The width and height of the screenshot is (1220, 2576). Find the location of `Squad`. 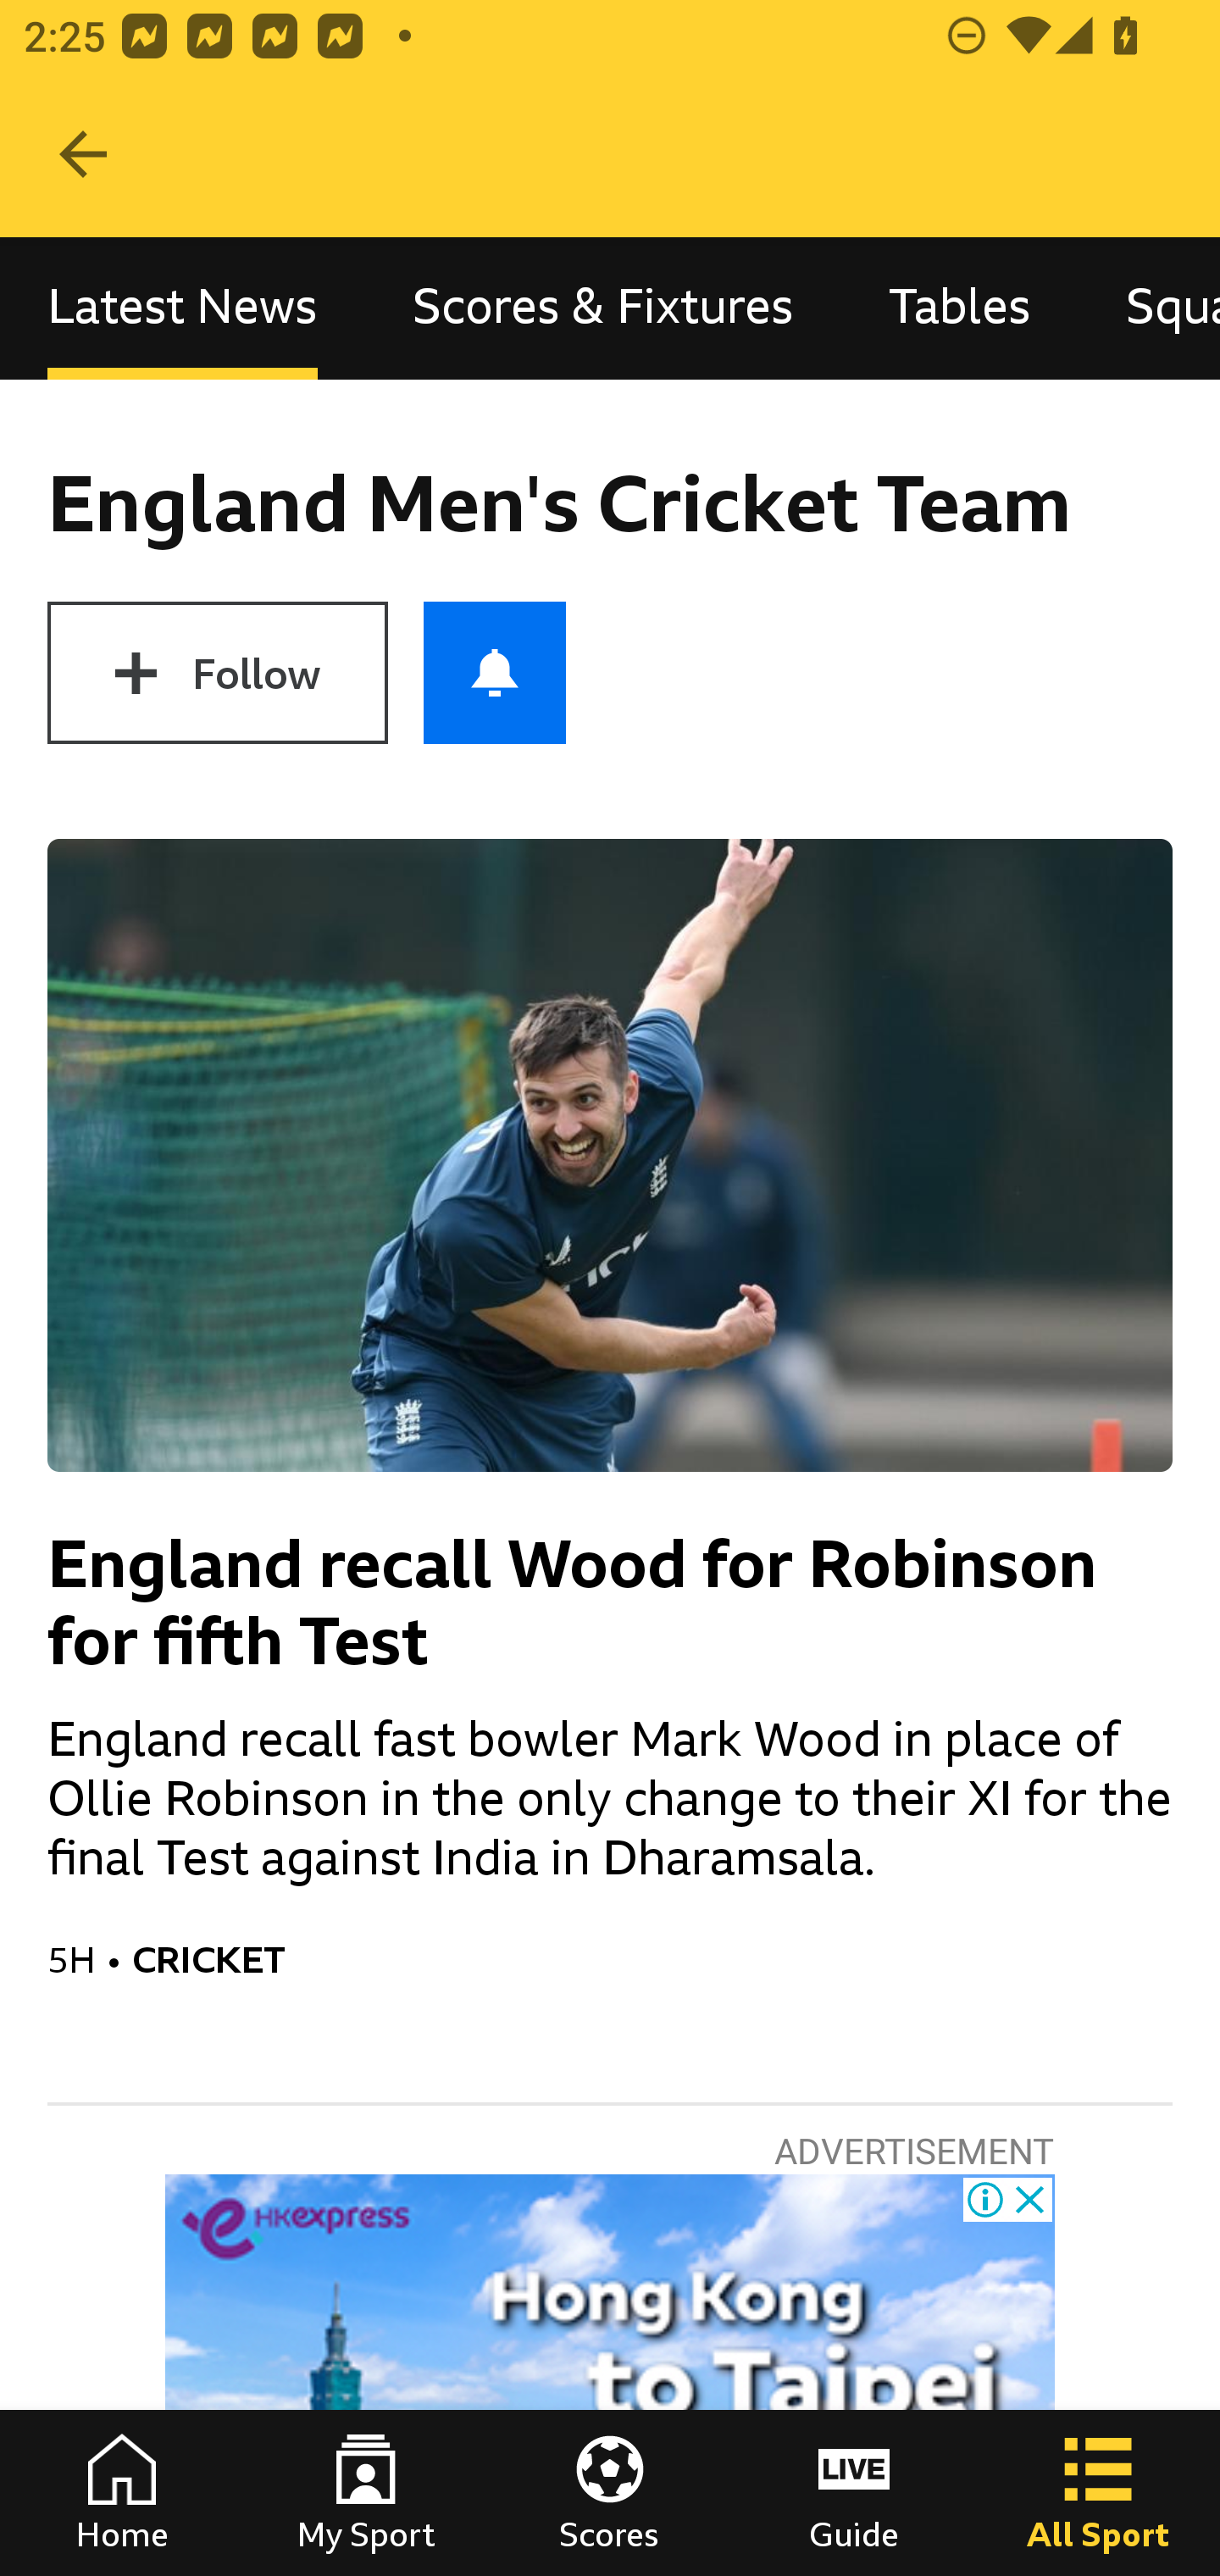

Squad is located at coordinates (1149, 307).